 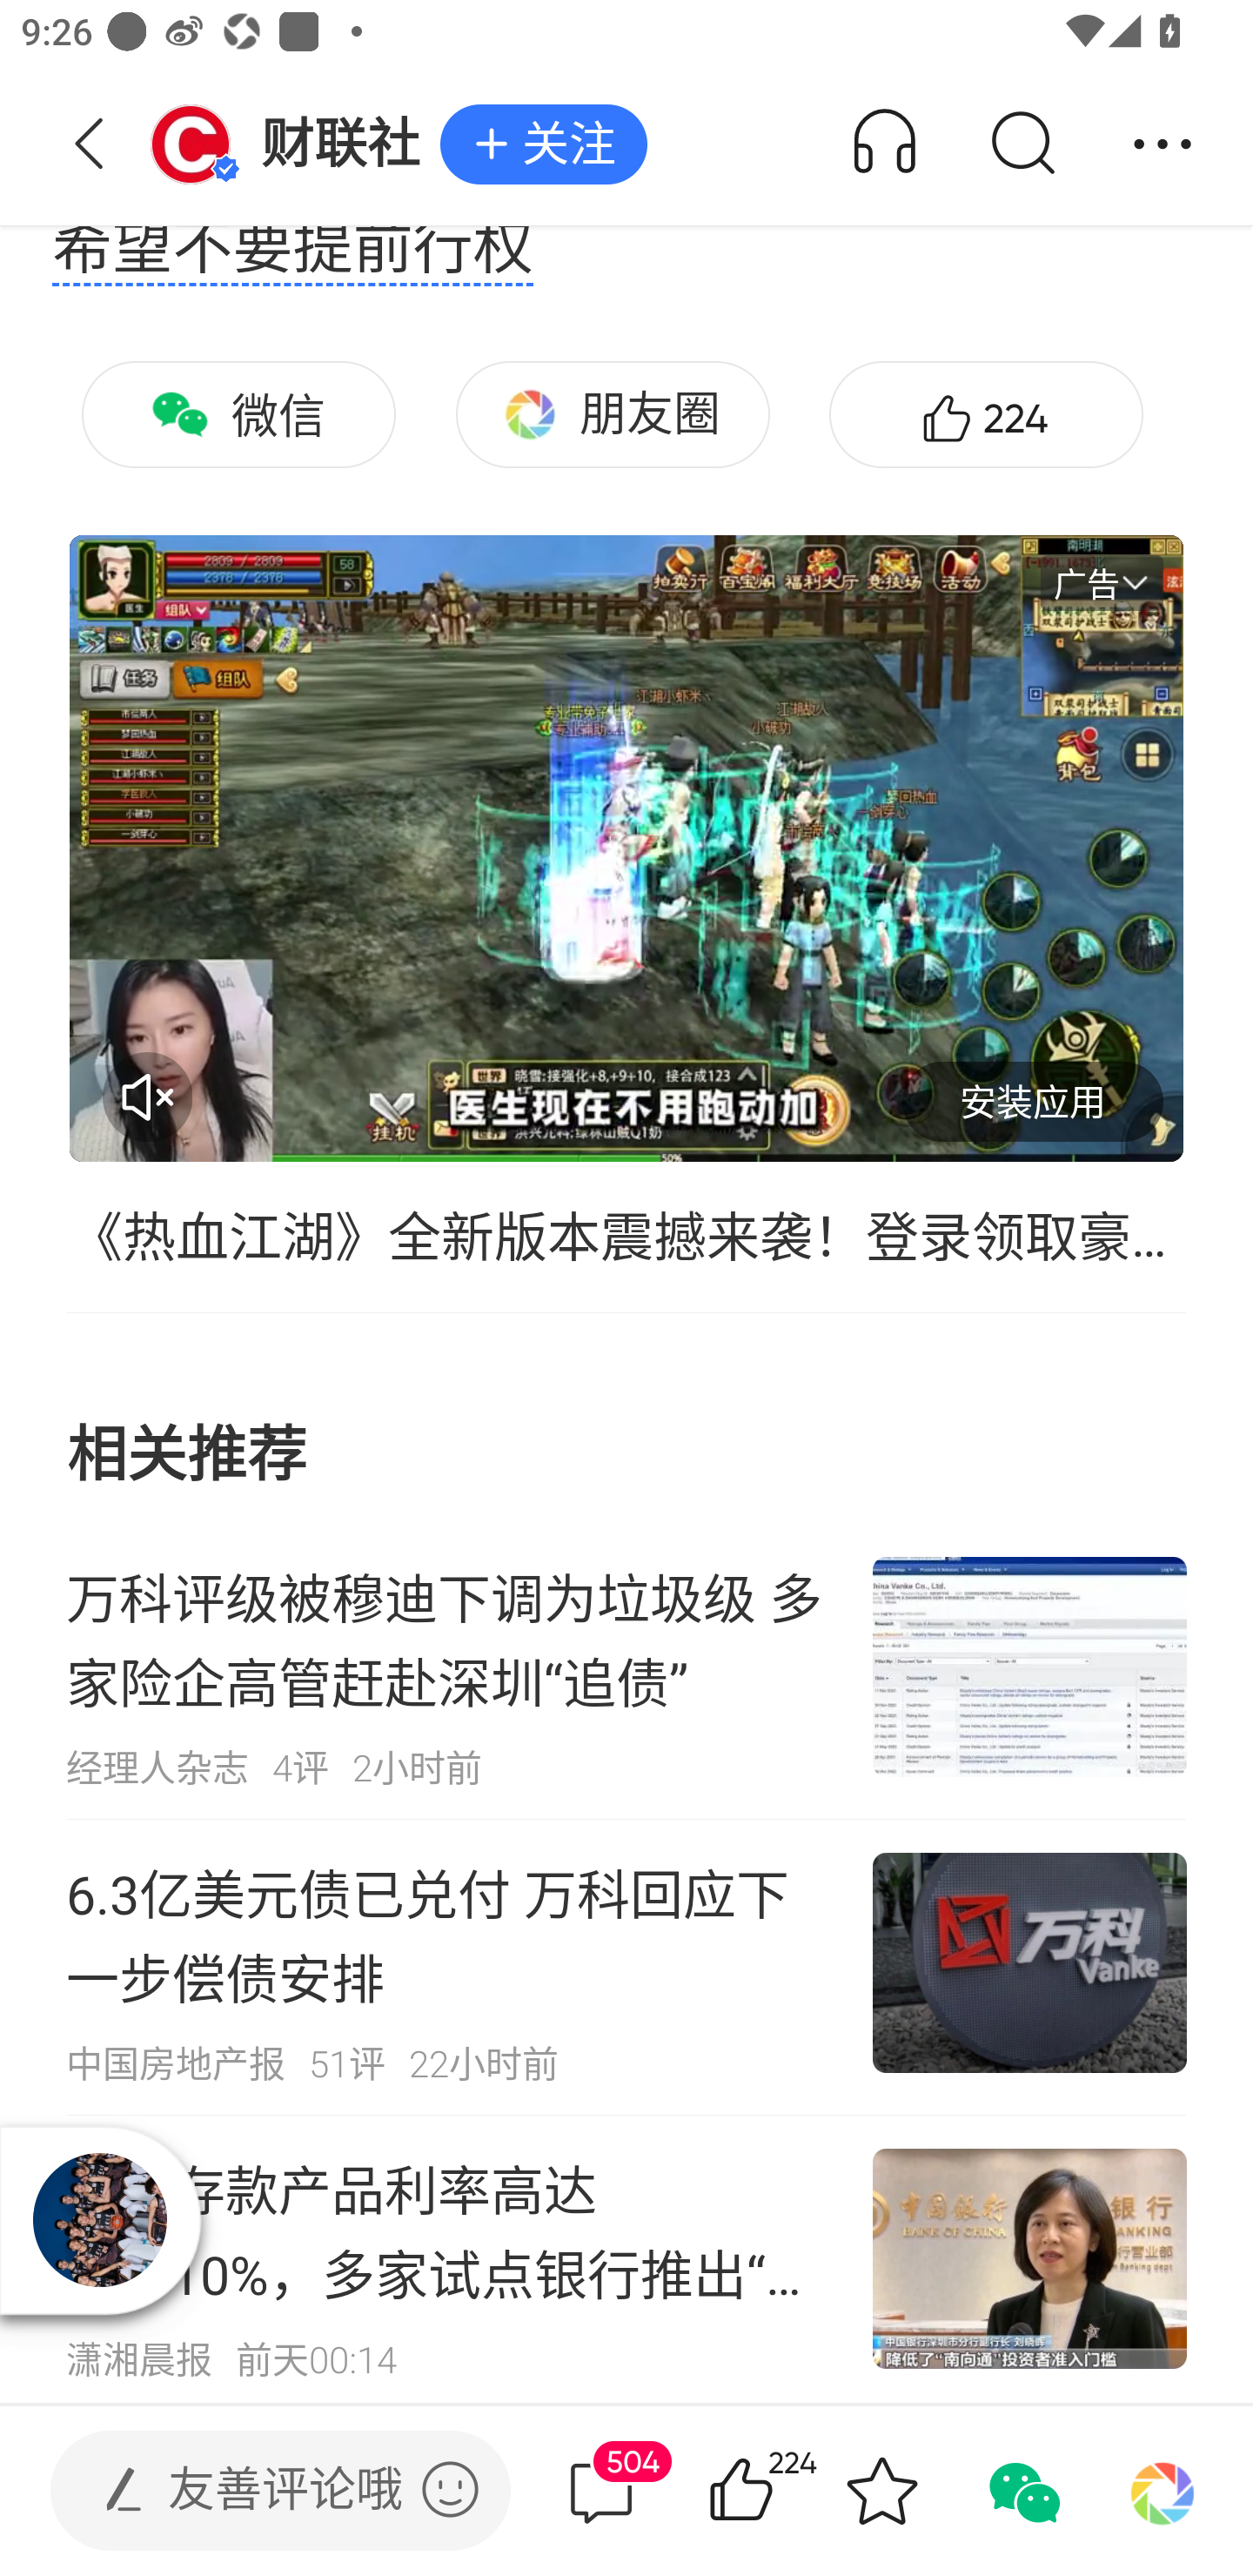 I want to click on 224赞, so click(x=783, y=2491).